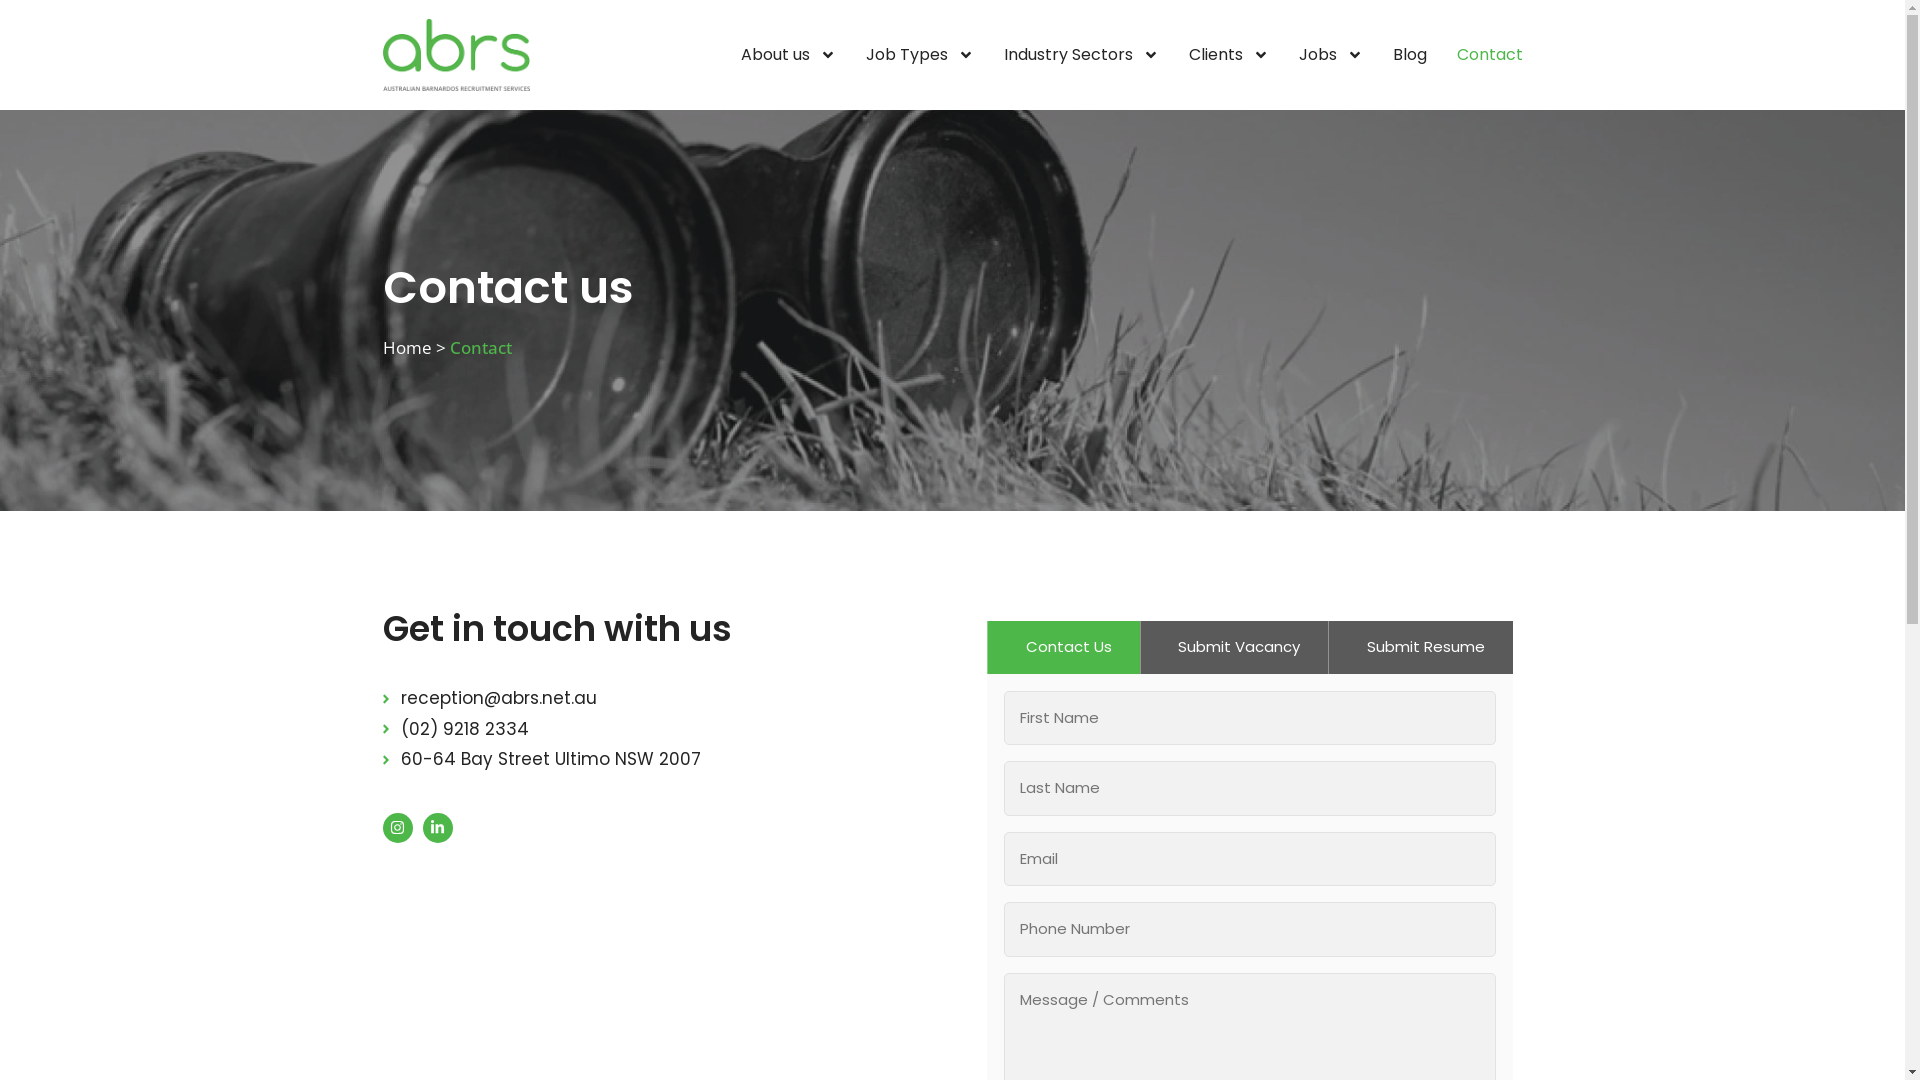 Image resolution: width=1920 pixels, height=1080 pixels. Describe the element at coordinates (1082, 54) in the screenshot. I see `Industry Sectors` at that location.